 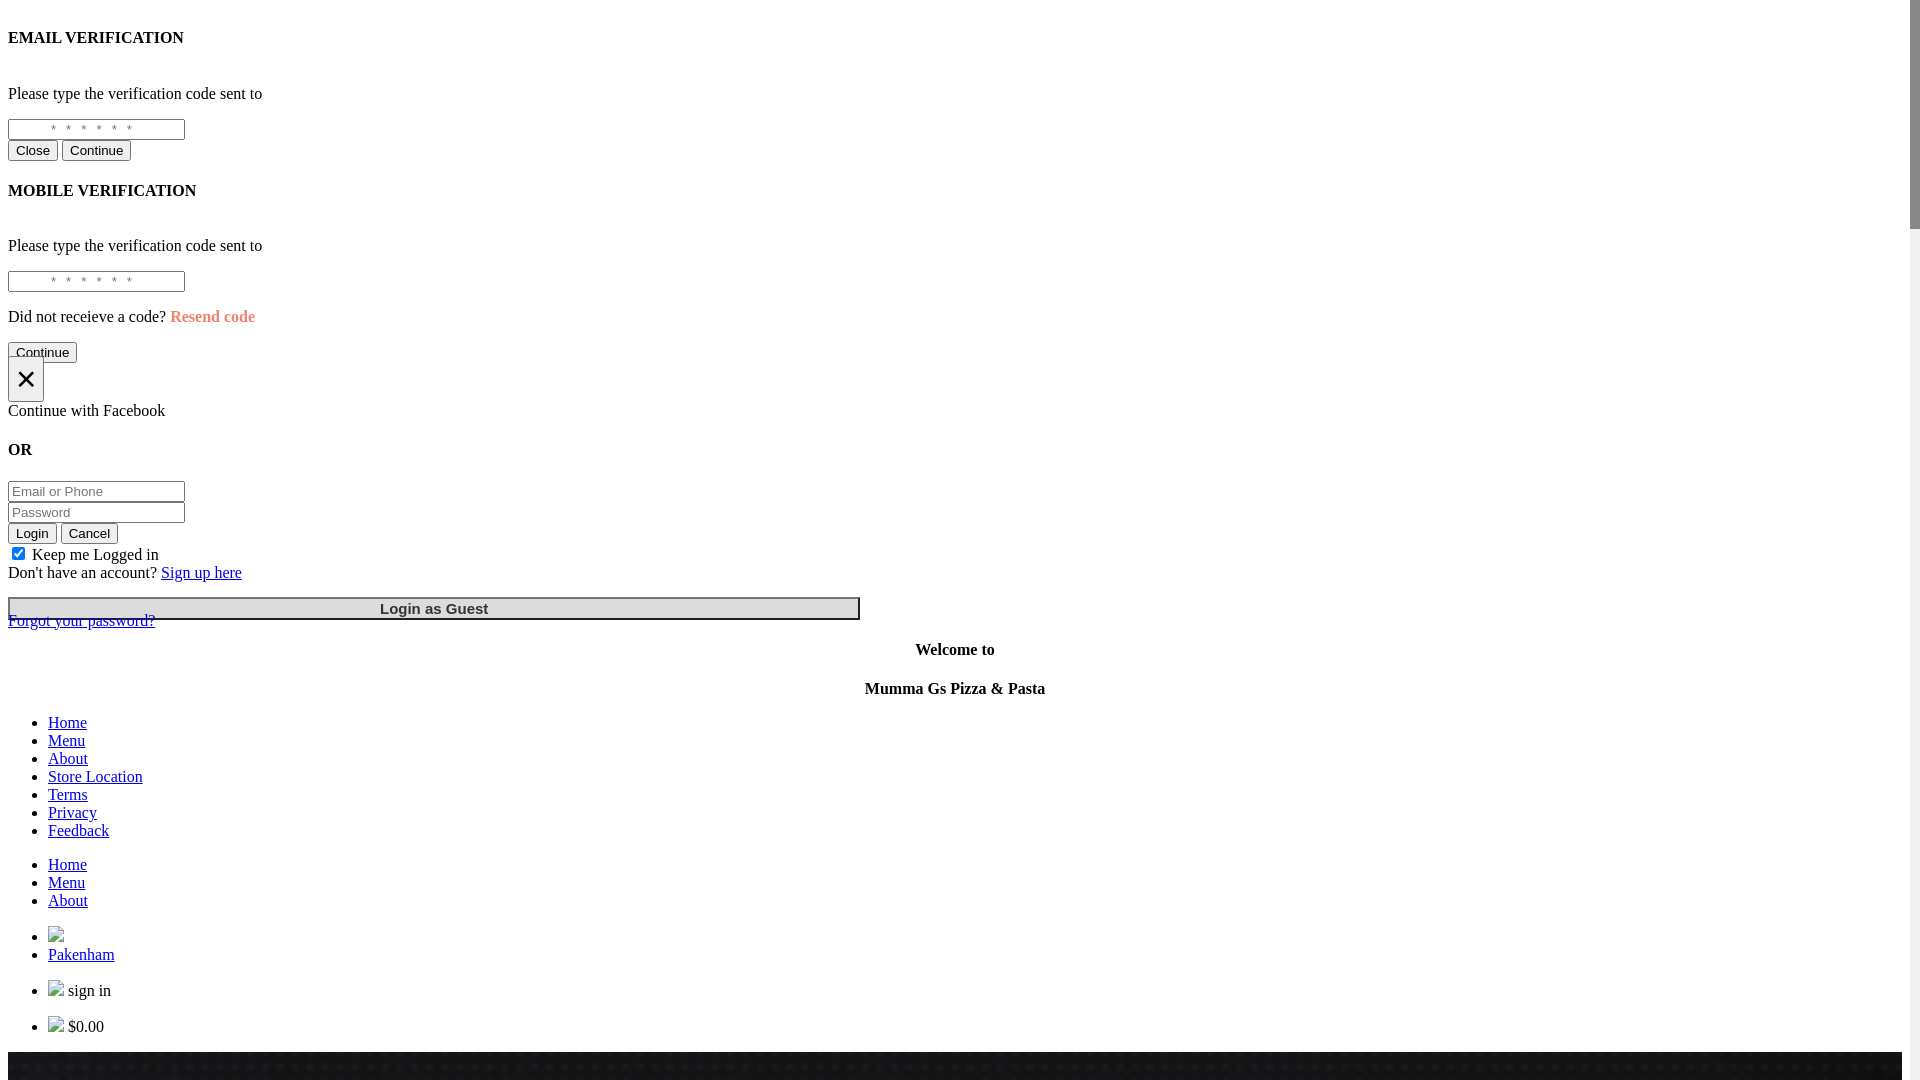 I want to click on Sign up here, so click(x=202, y=572).